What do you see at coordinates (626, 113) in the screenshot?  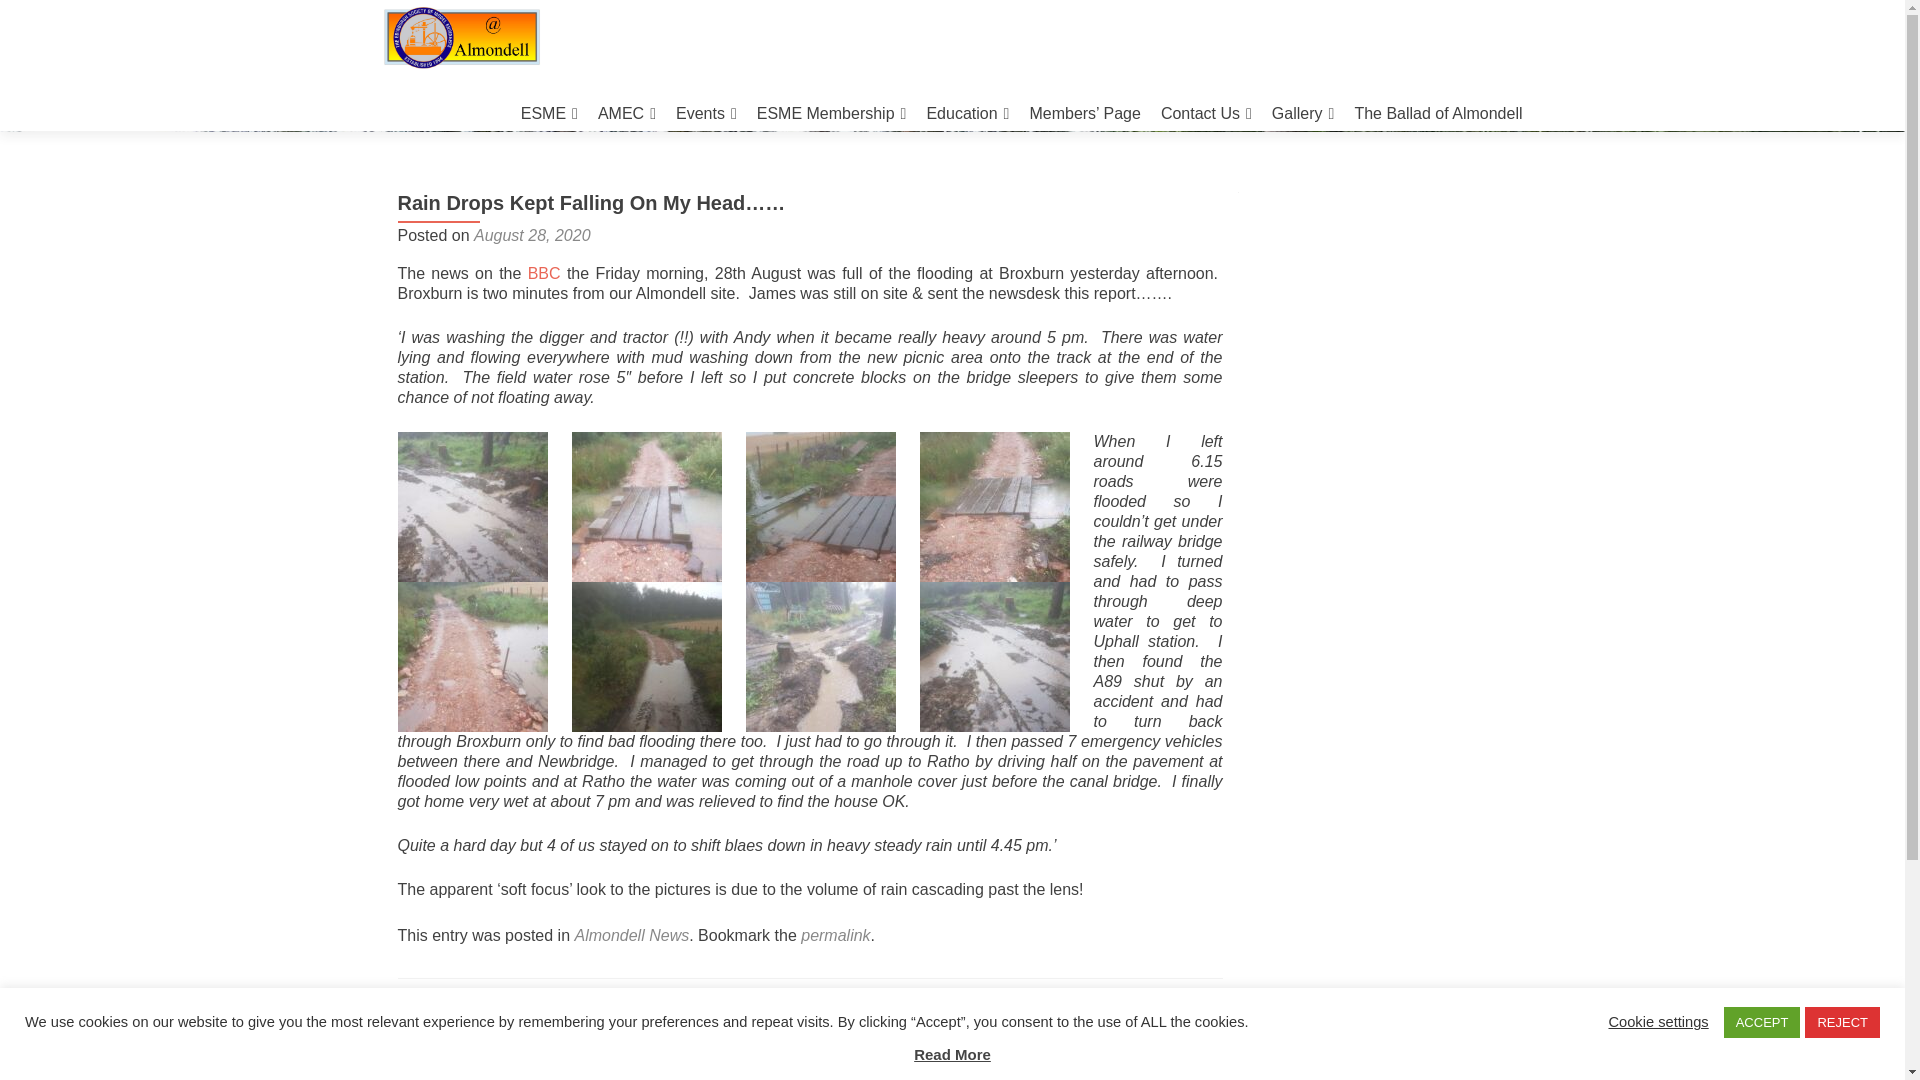 I see `AMEC` at bounding box center [626, 113].